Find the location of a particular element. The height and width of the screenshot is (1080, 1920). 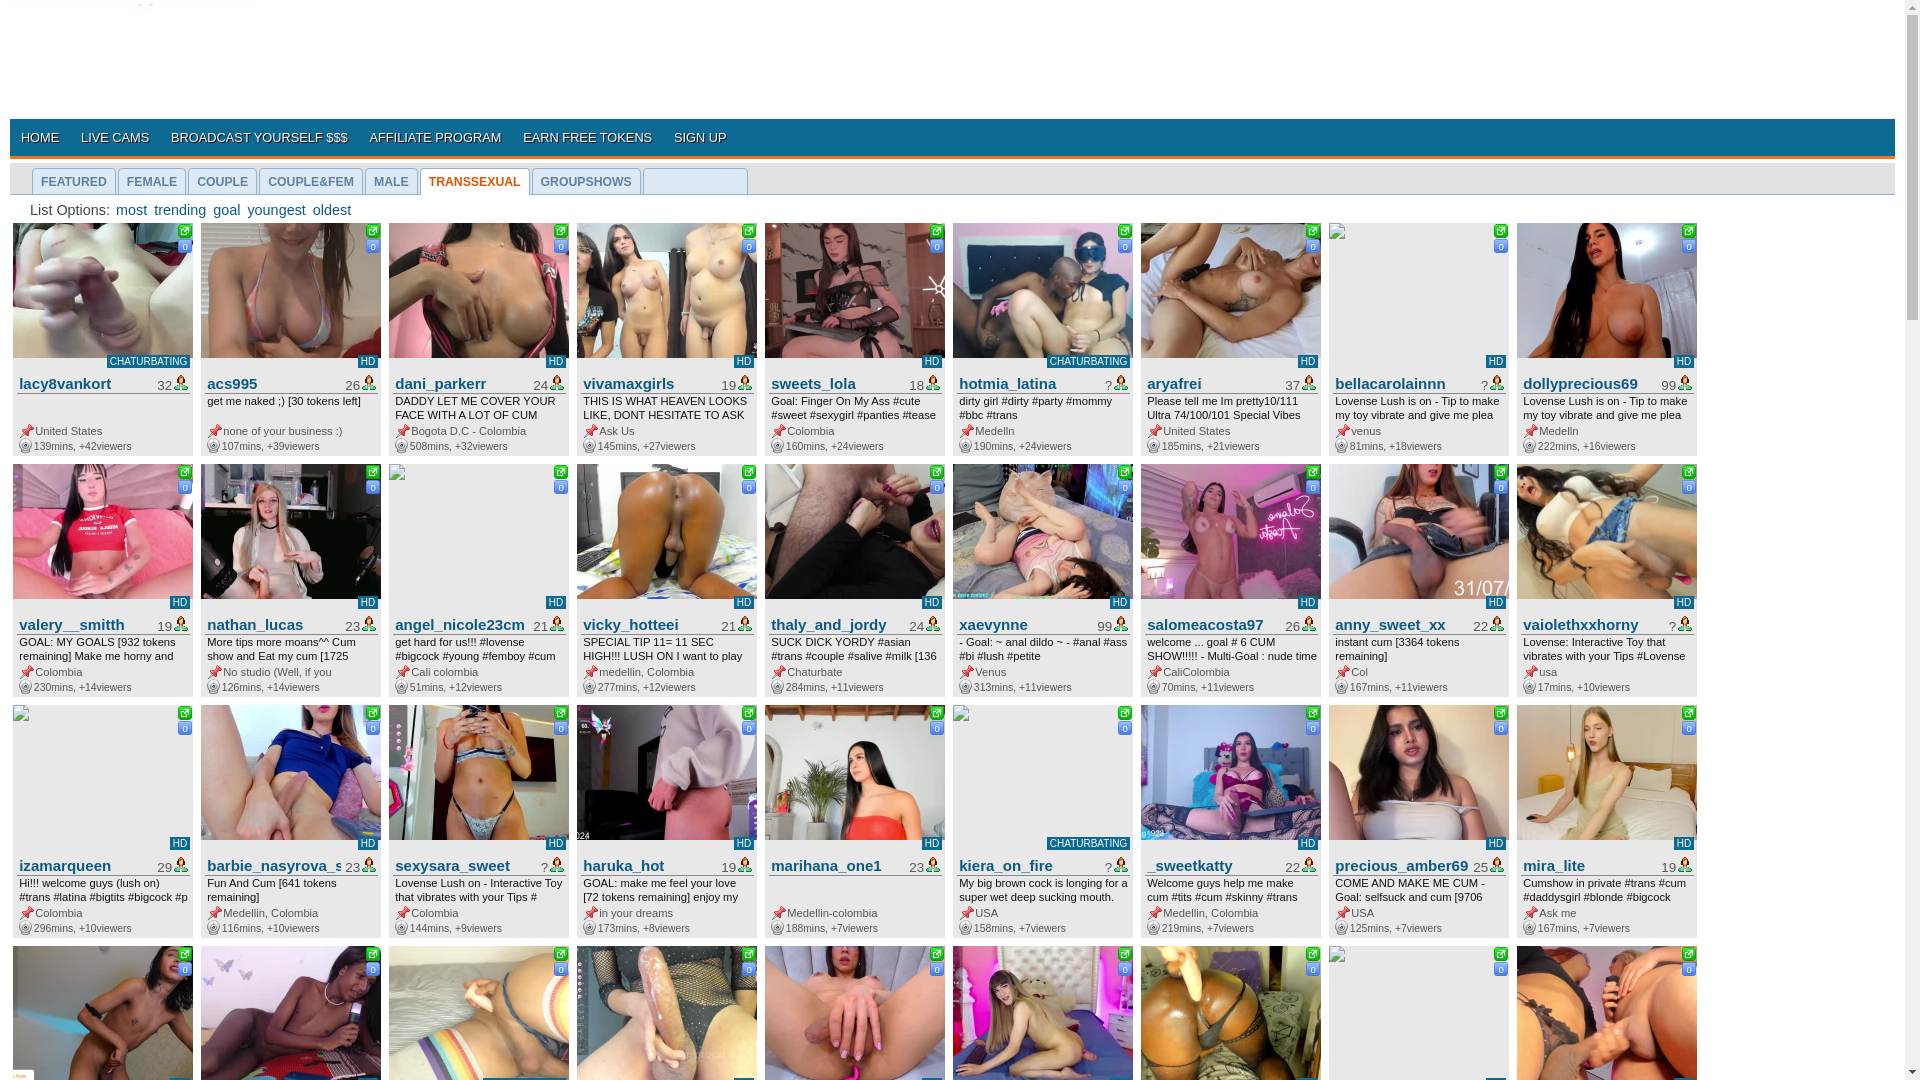

oldest is located at coordinates (331, 210).